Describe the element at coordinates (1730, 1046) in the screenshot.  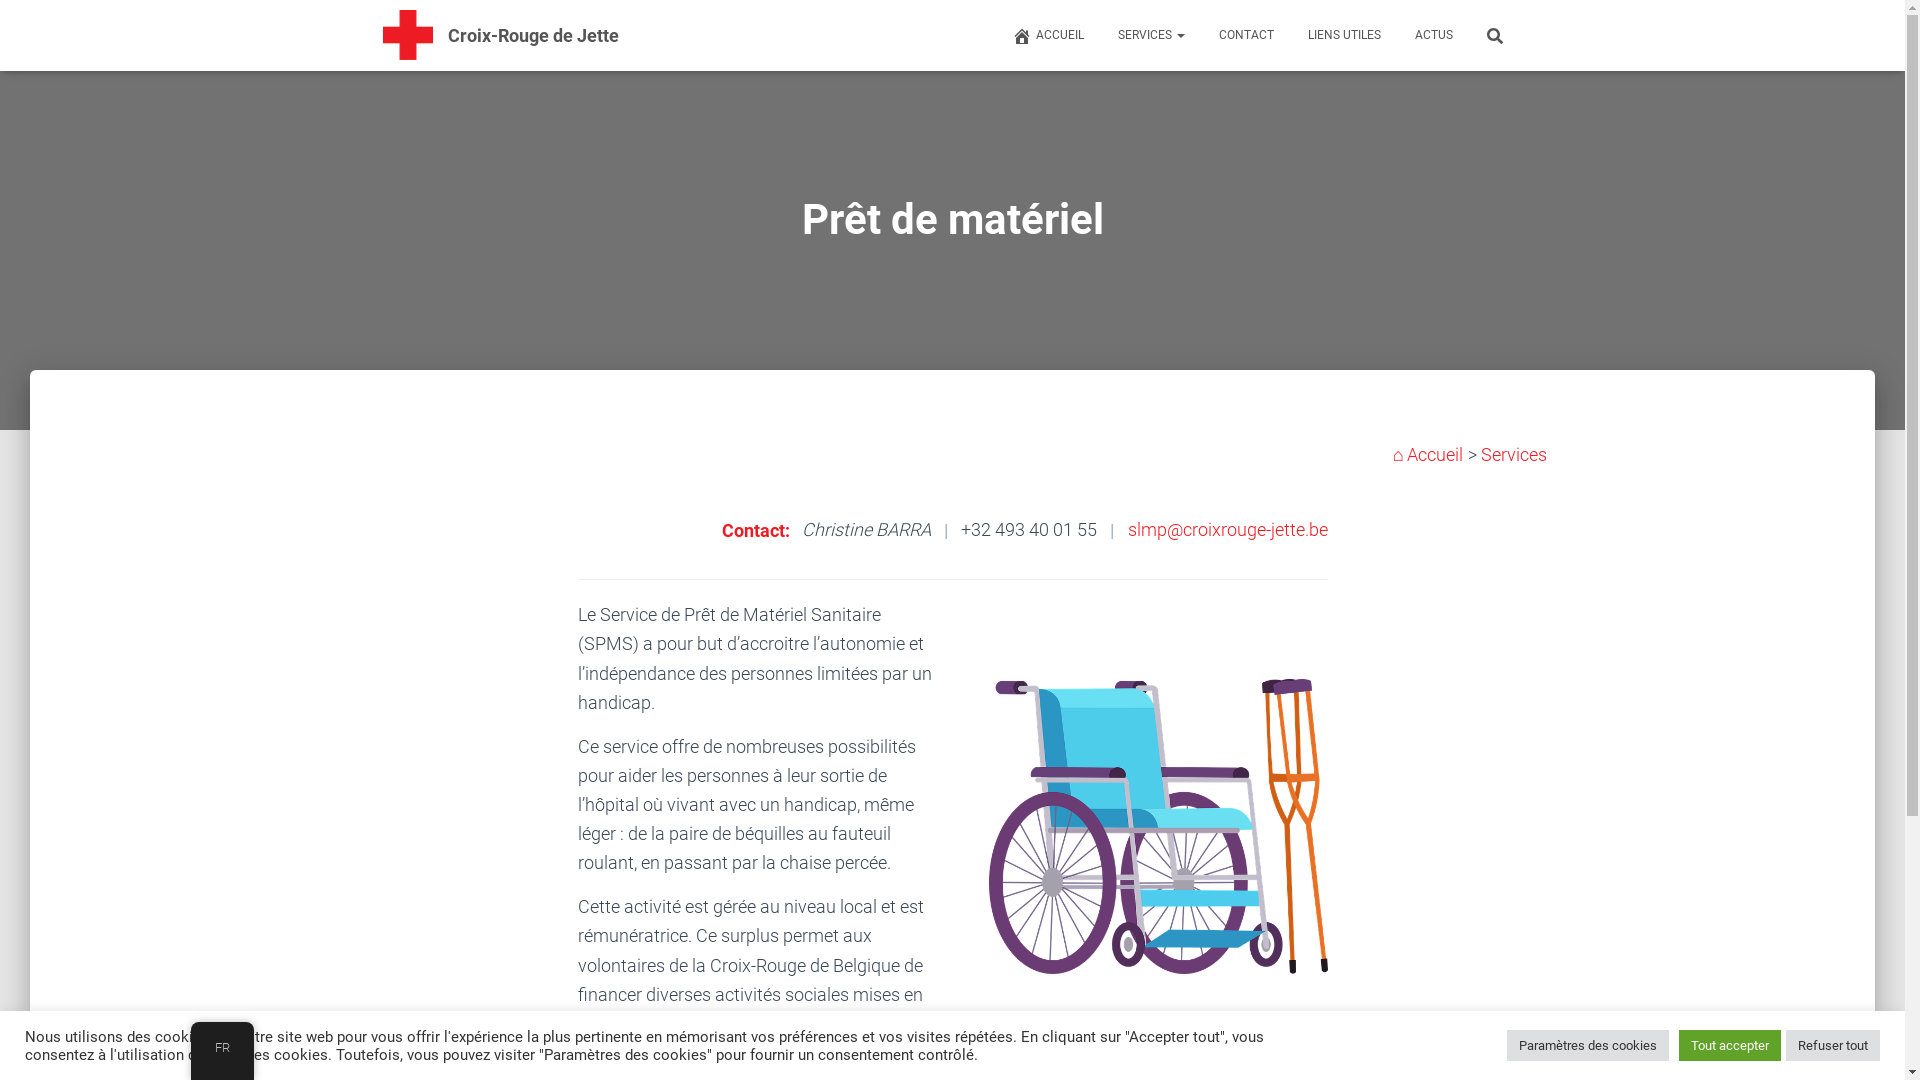
I see `Tout accepter` at that location.